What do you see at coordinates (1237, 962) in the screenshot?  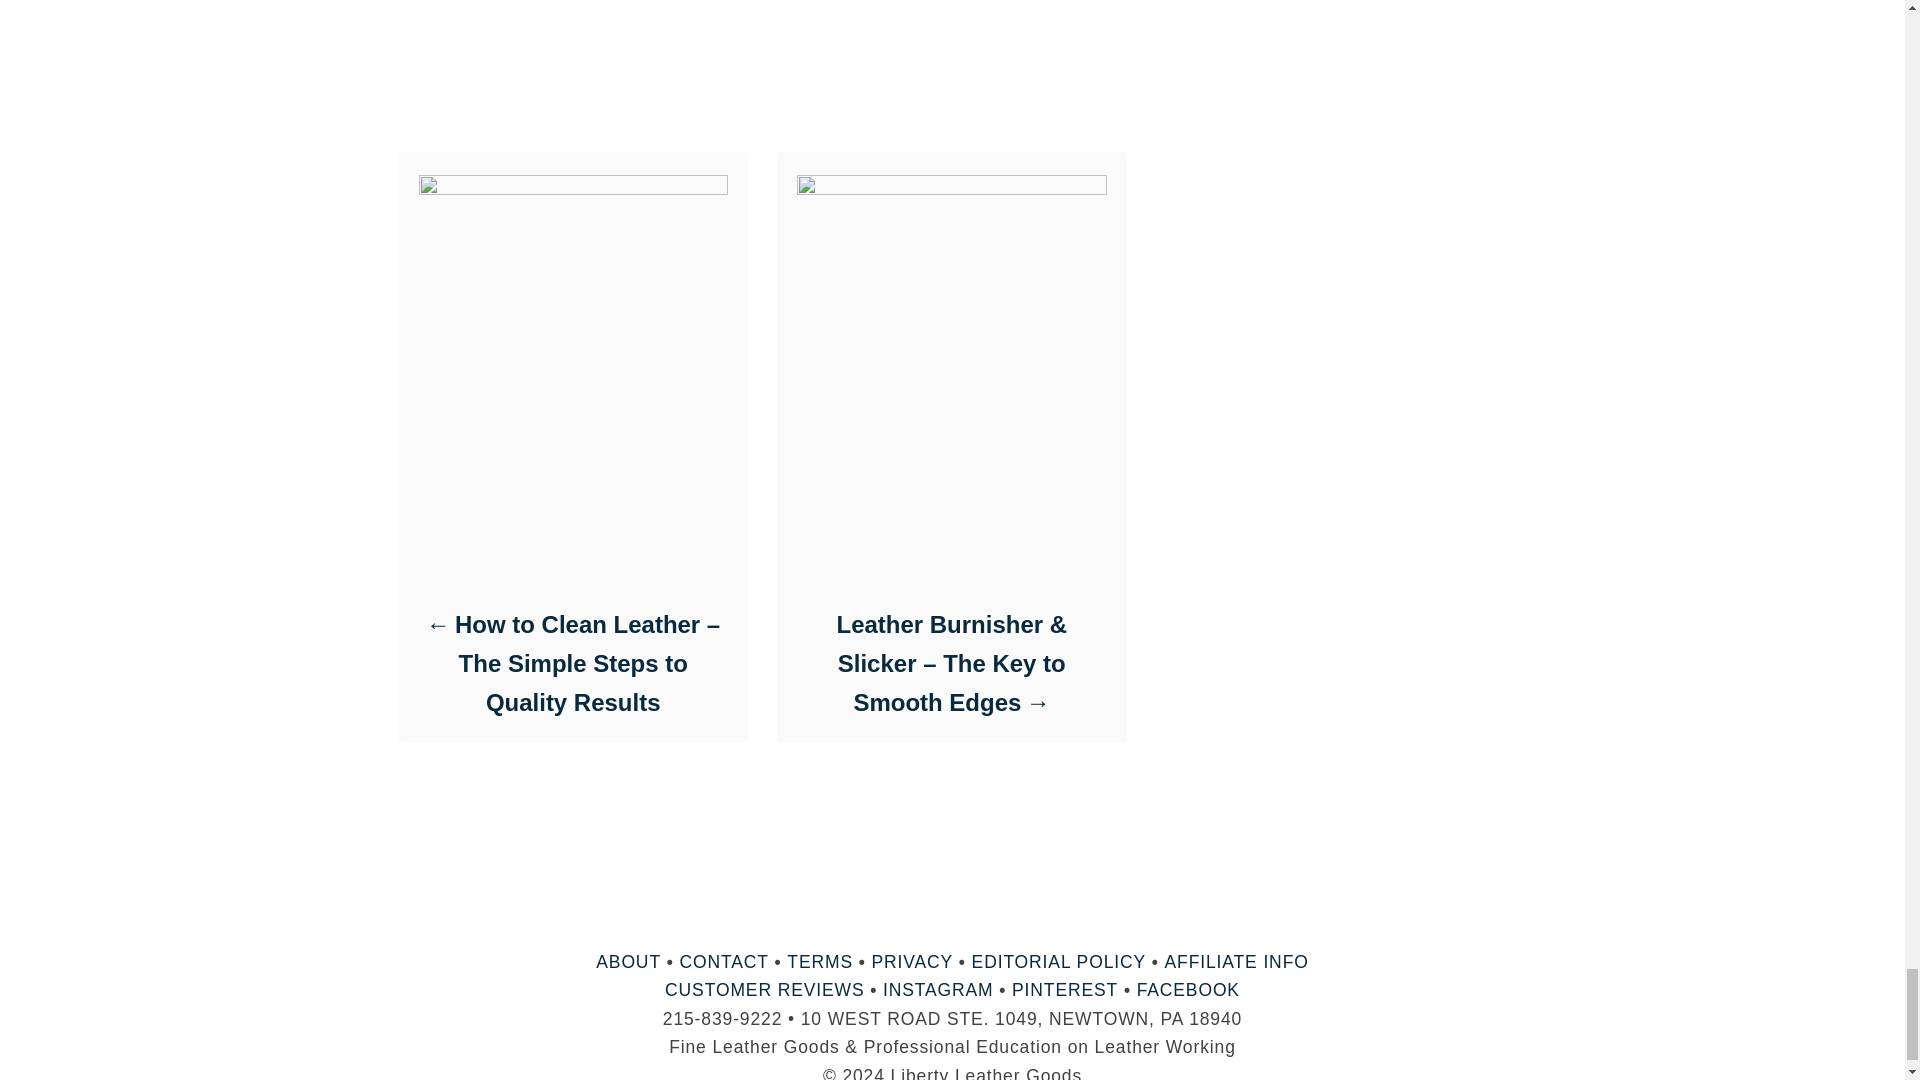 I see `AFFILIATE INFO` at bounding box center [1237, 962].